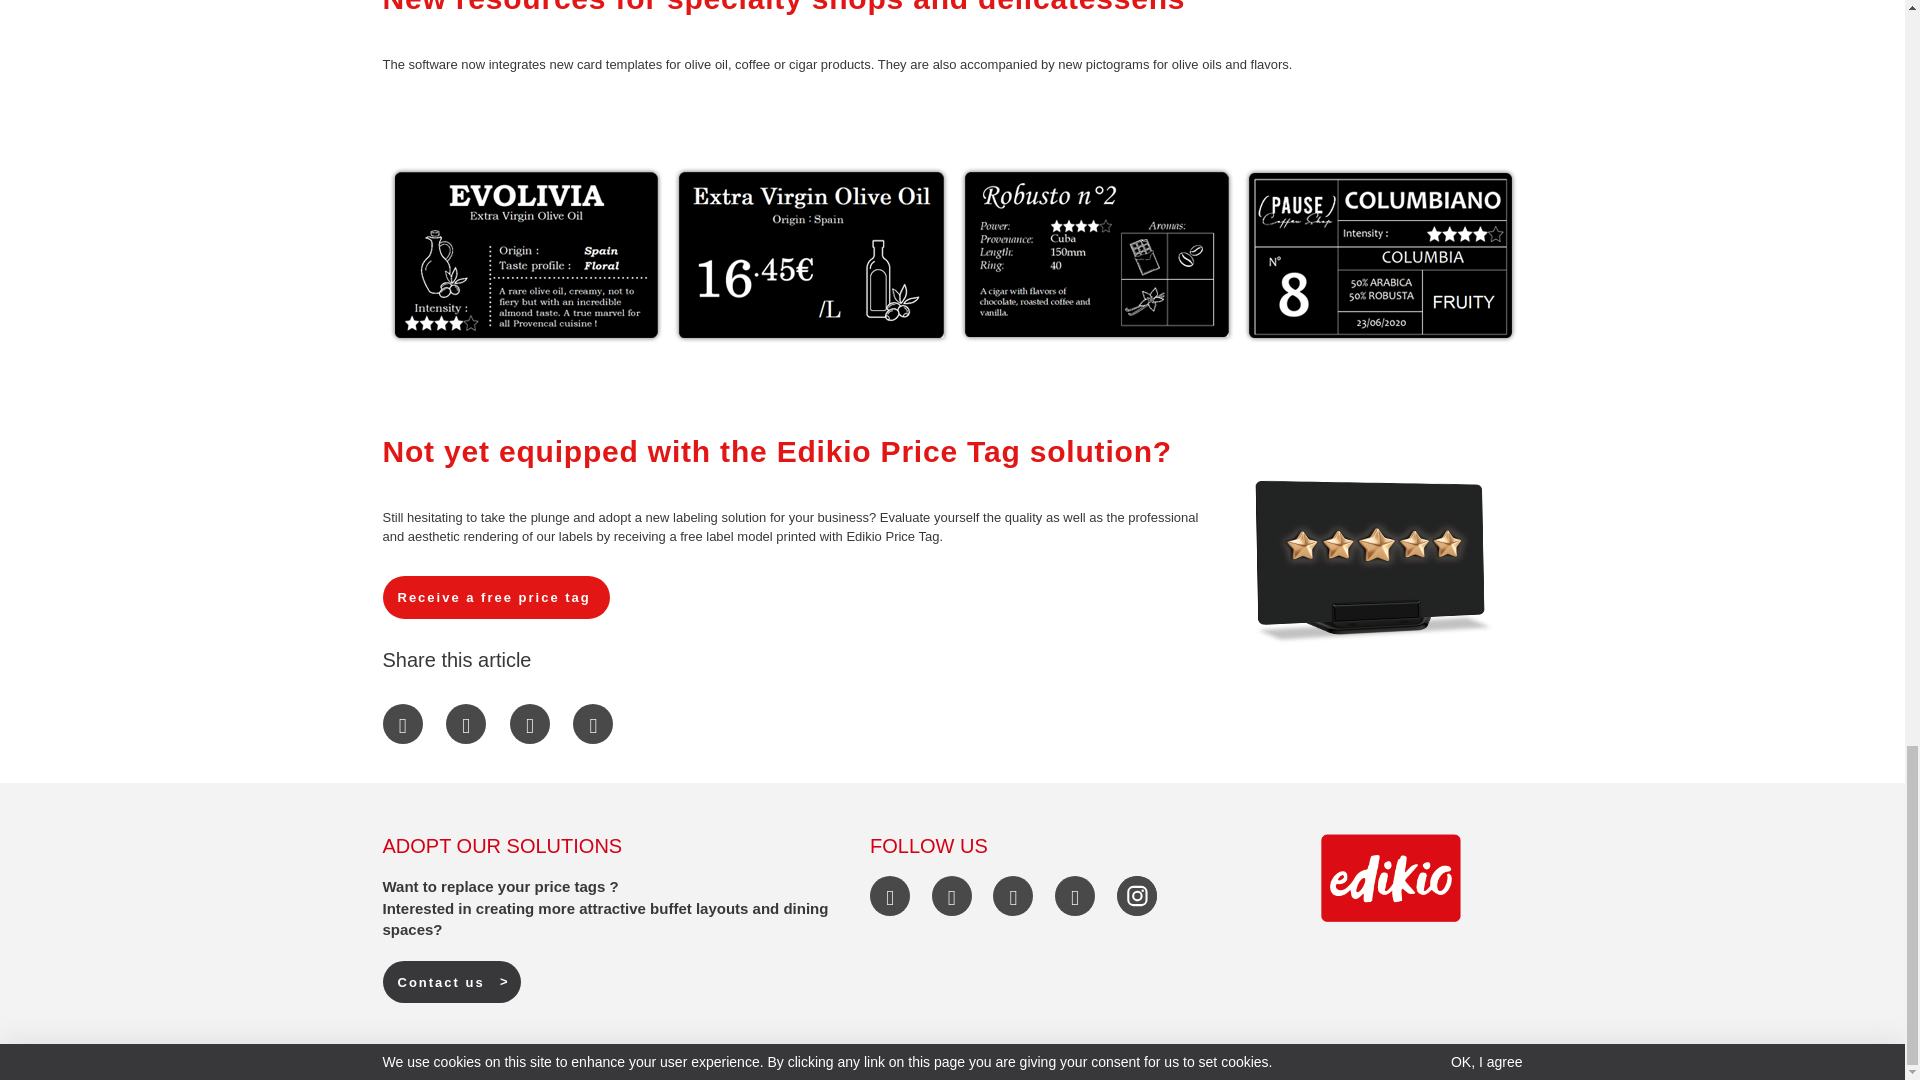 This screenshot has height=1080, width=1920. What do you see at coordinates (1390, 878) in the screenshot?
I see `Home` at bounding box center [1390, 878].